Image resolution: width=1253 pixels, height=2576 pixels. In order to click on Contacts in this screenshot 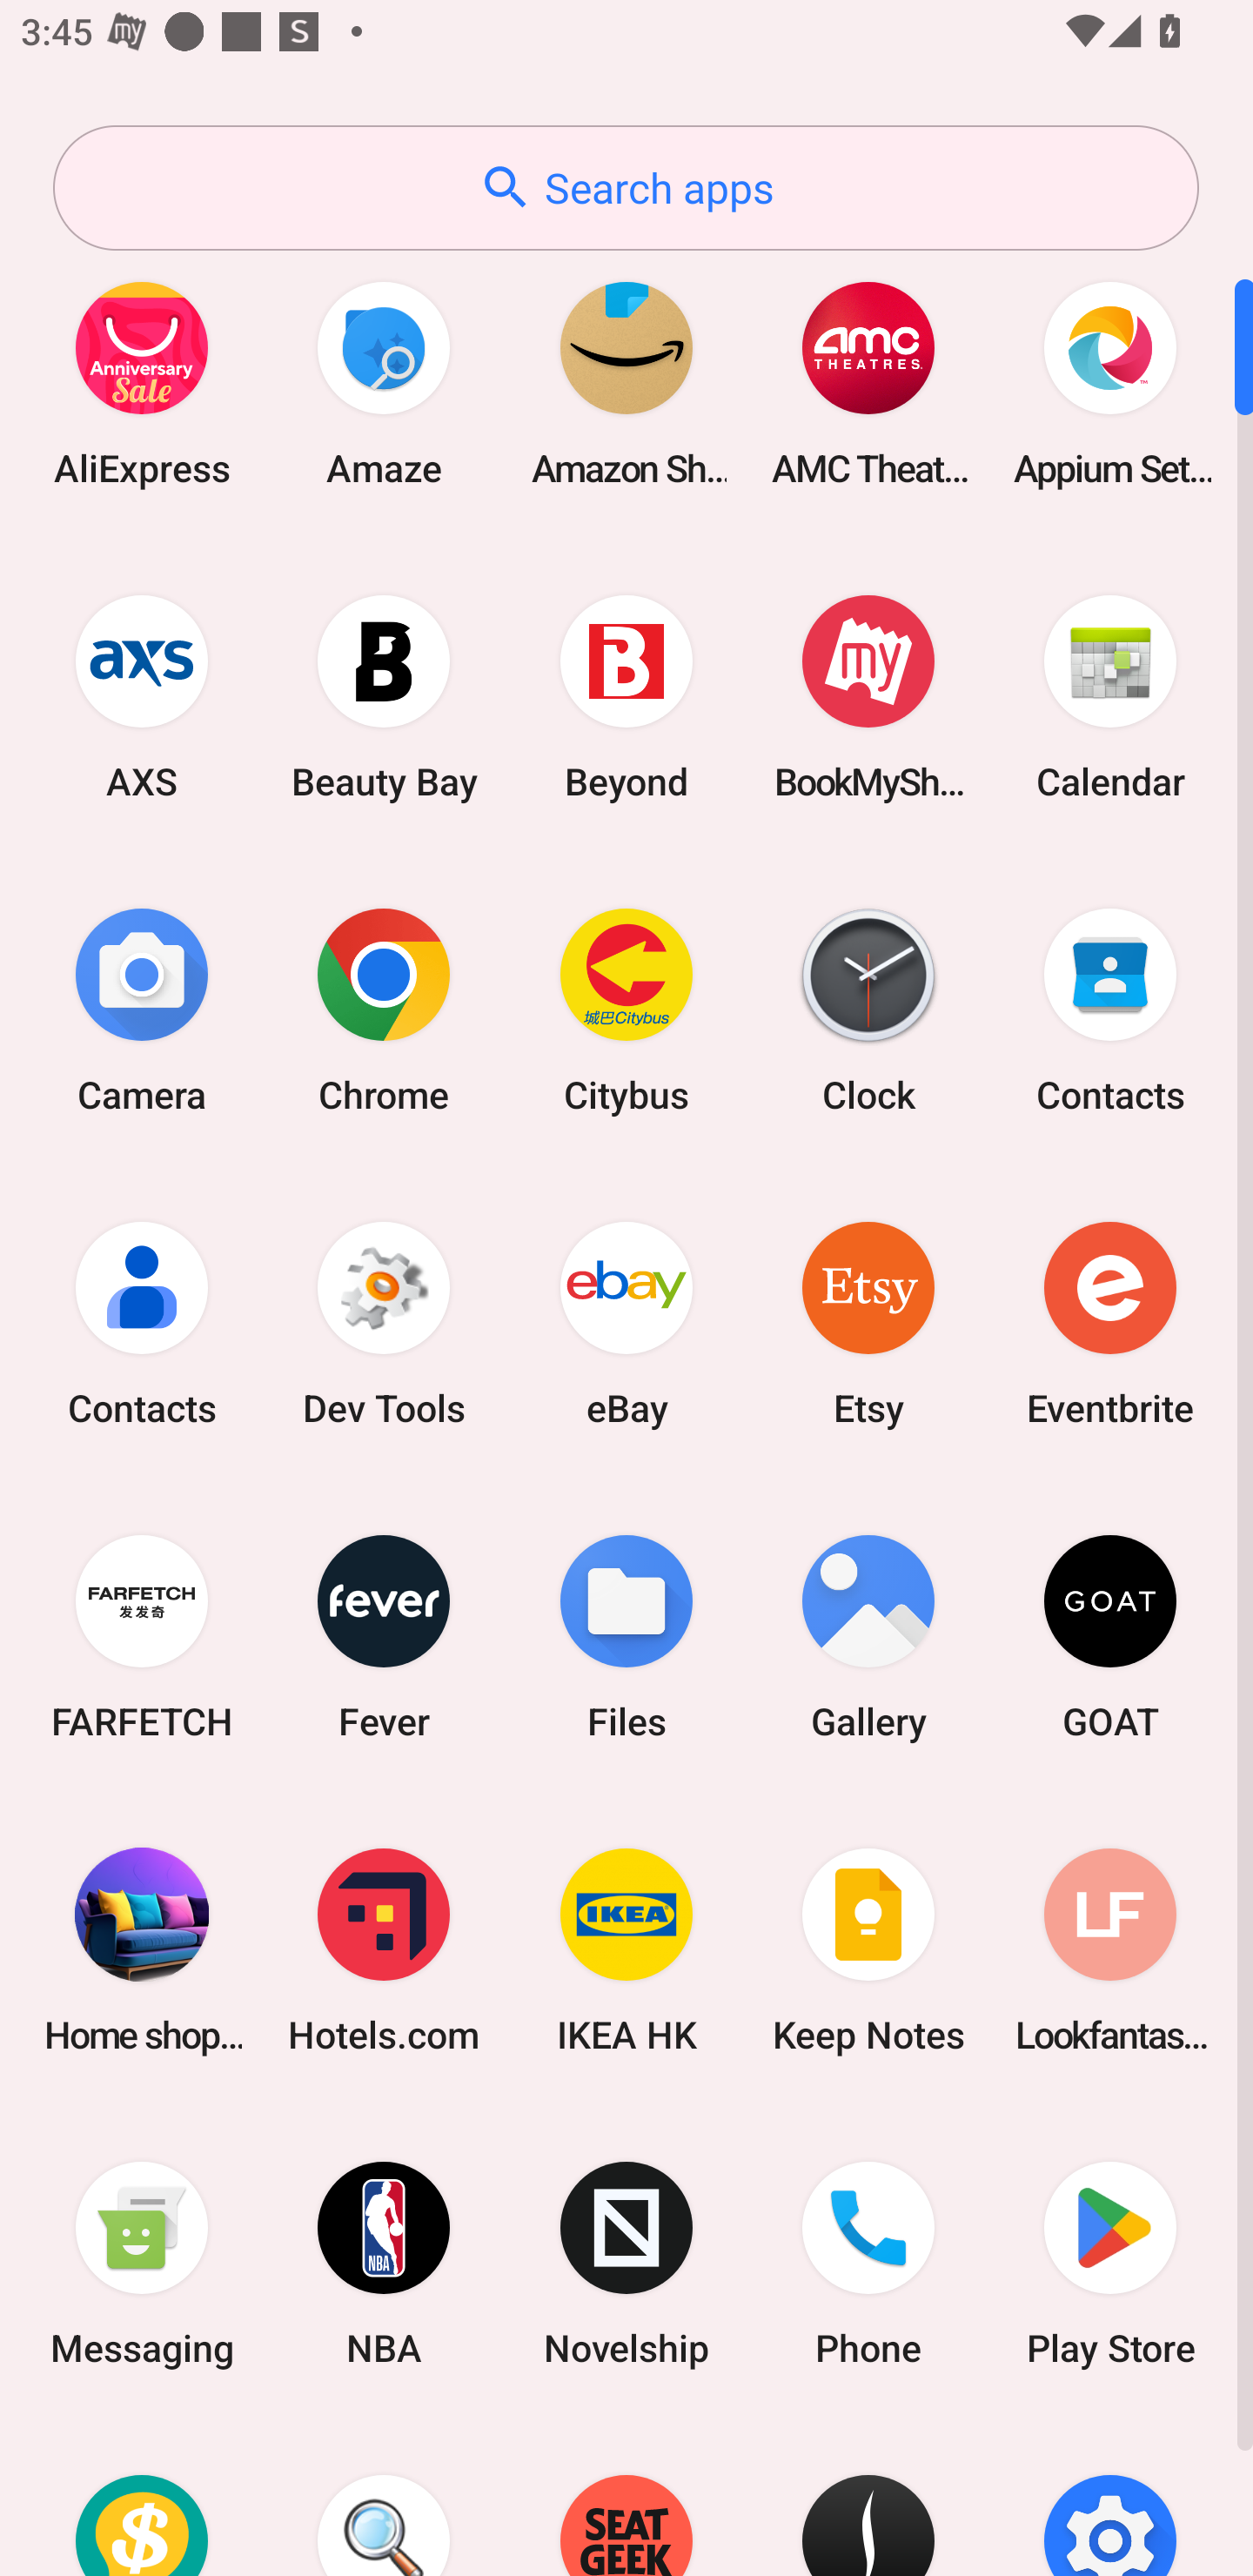, I will do `click(1110, 1010)`.